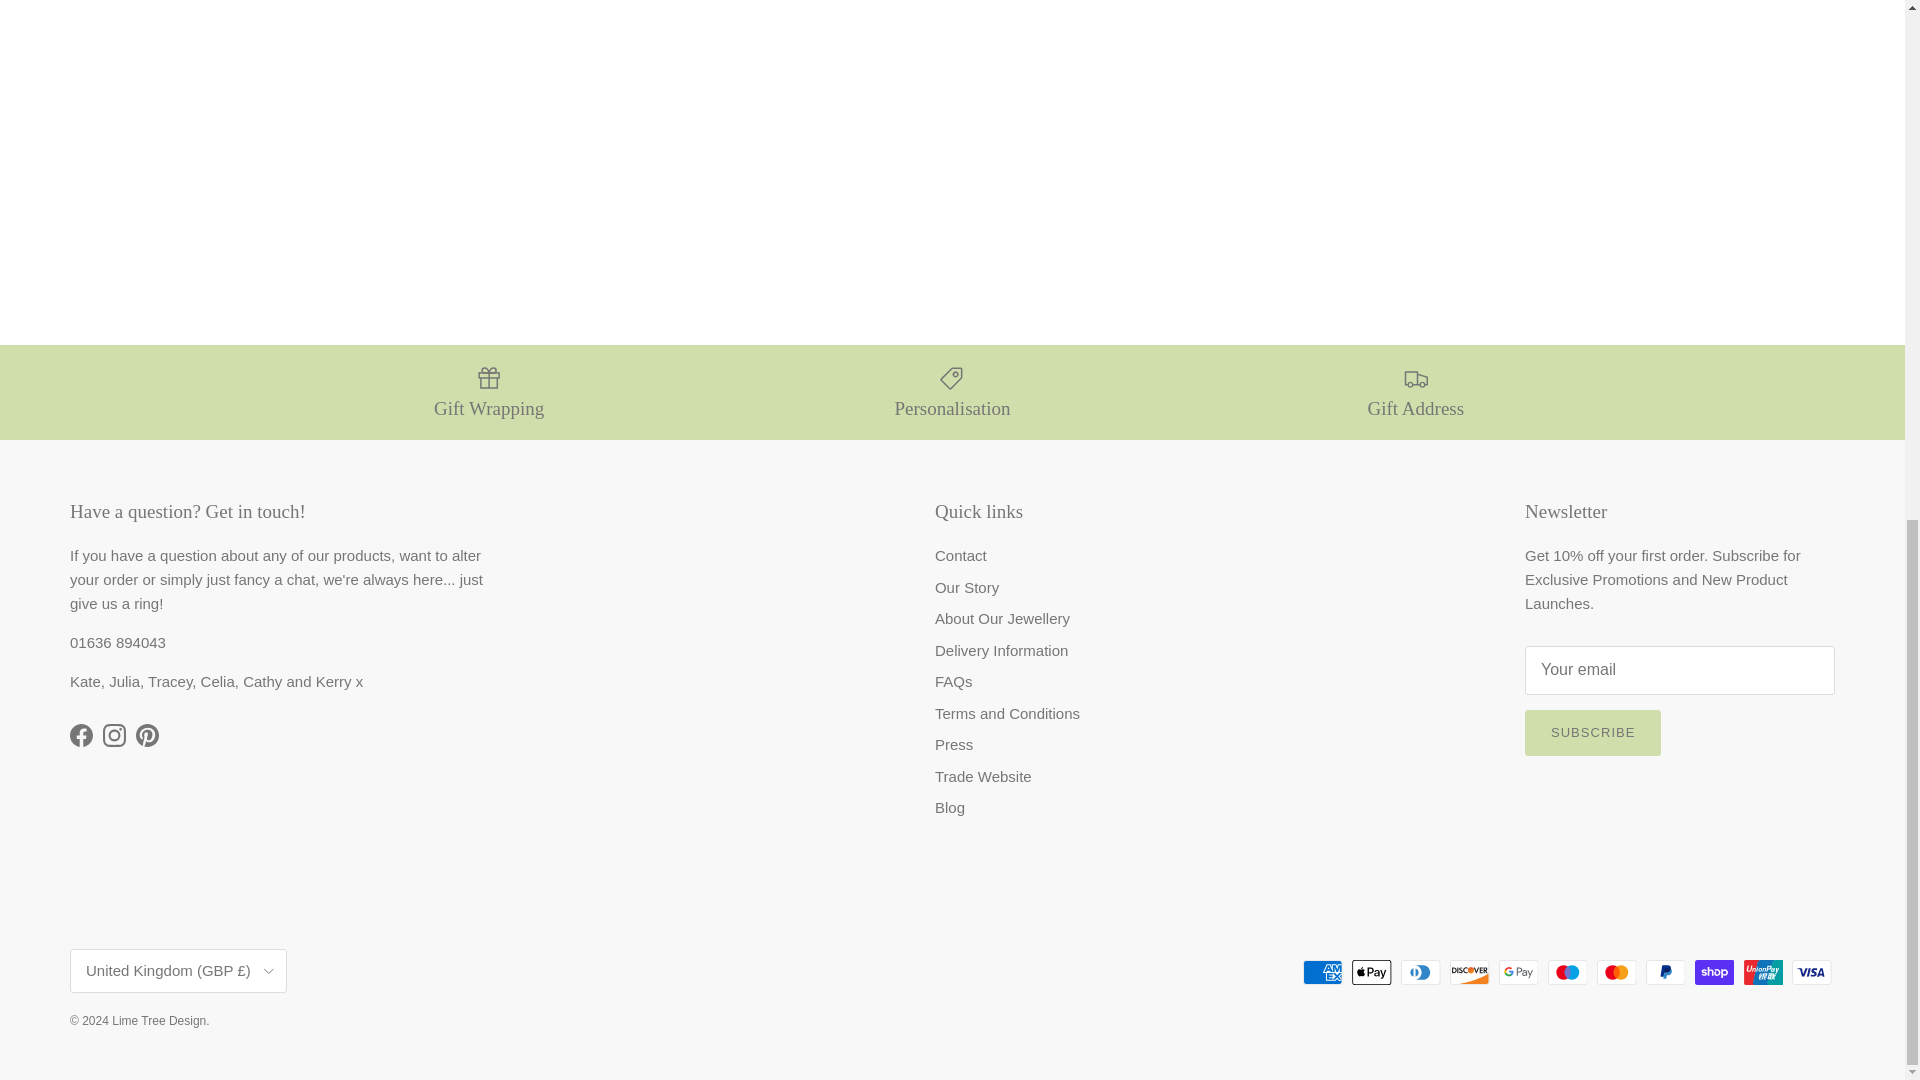 This screenshot has height=1080, width=1920. Describe the element at coordinates (148, 735) in the screenshot. I see `Lime Tree Design on Pinterest` at that location.